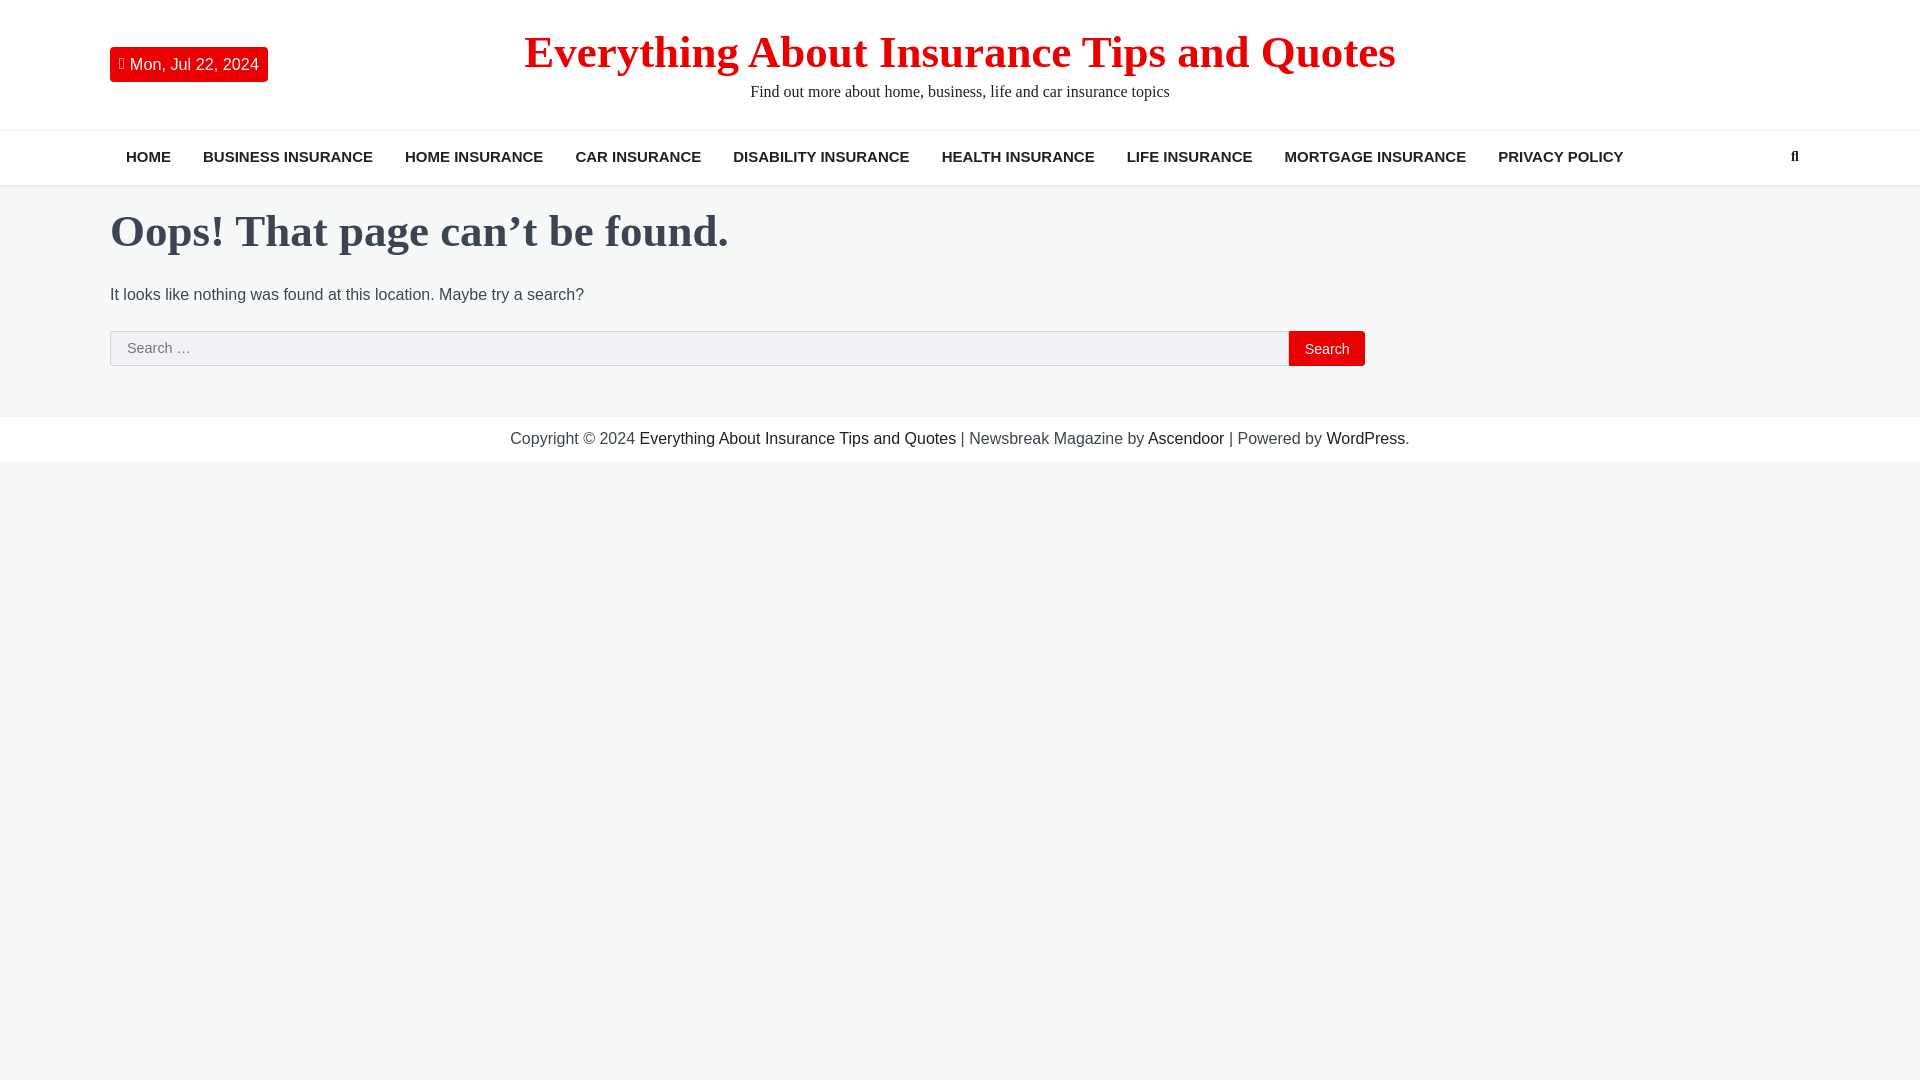 This screenshot has height=1080, width=1920. What do you see at coordinates (637, 156) in the screenshot?
I see `CAR INSURANCE` at bounding box center [637, 156].